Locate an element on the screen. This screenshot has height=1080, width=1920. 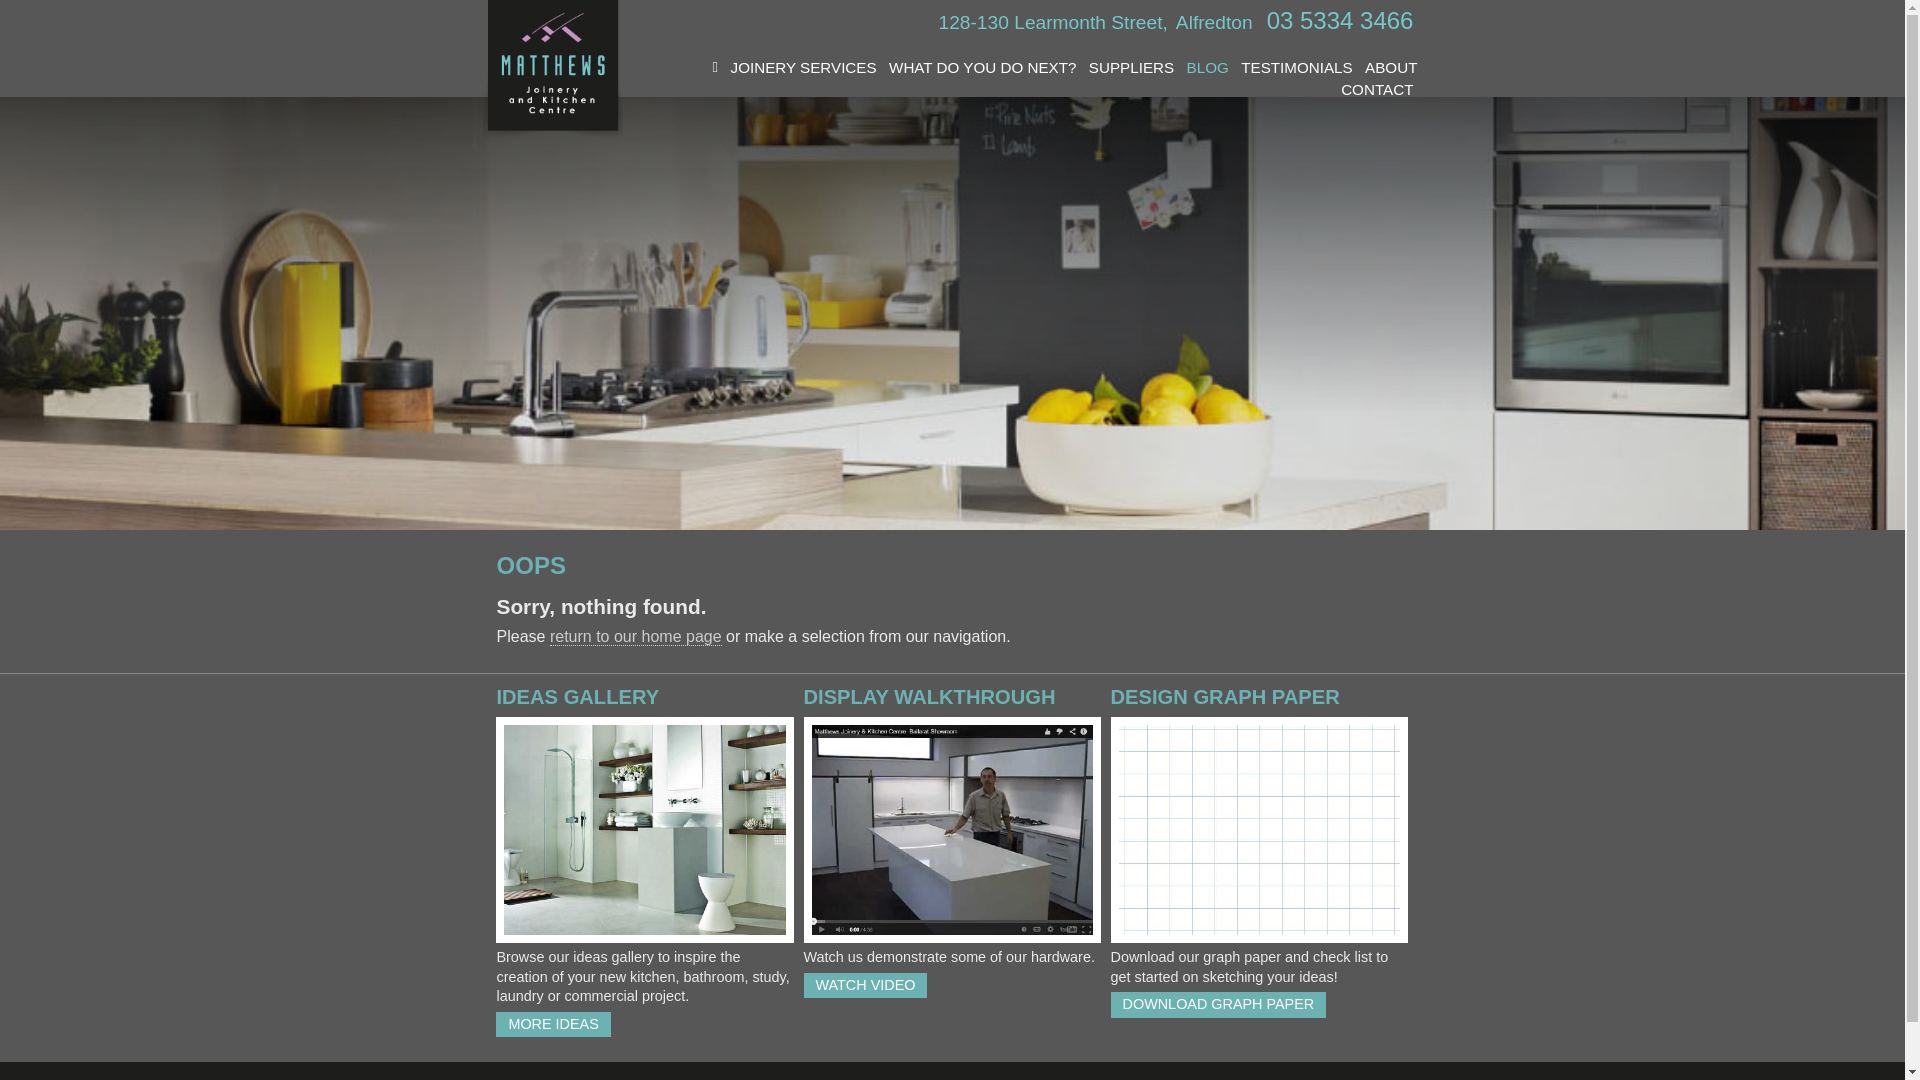
BLOG is located at coordinates (1208, 68).